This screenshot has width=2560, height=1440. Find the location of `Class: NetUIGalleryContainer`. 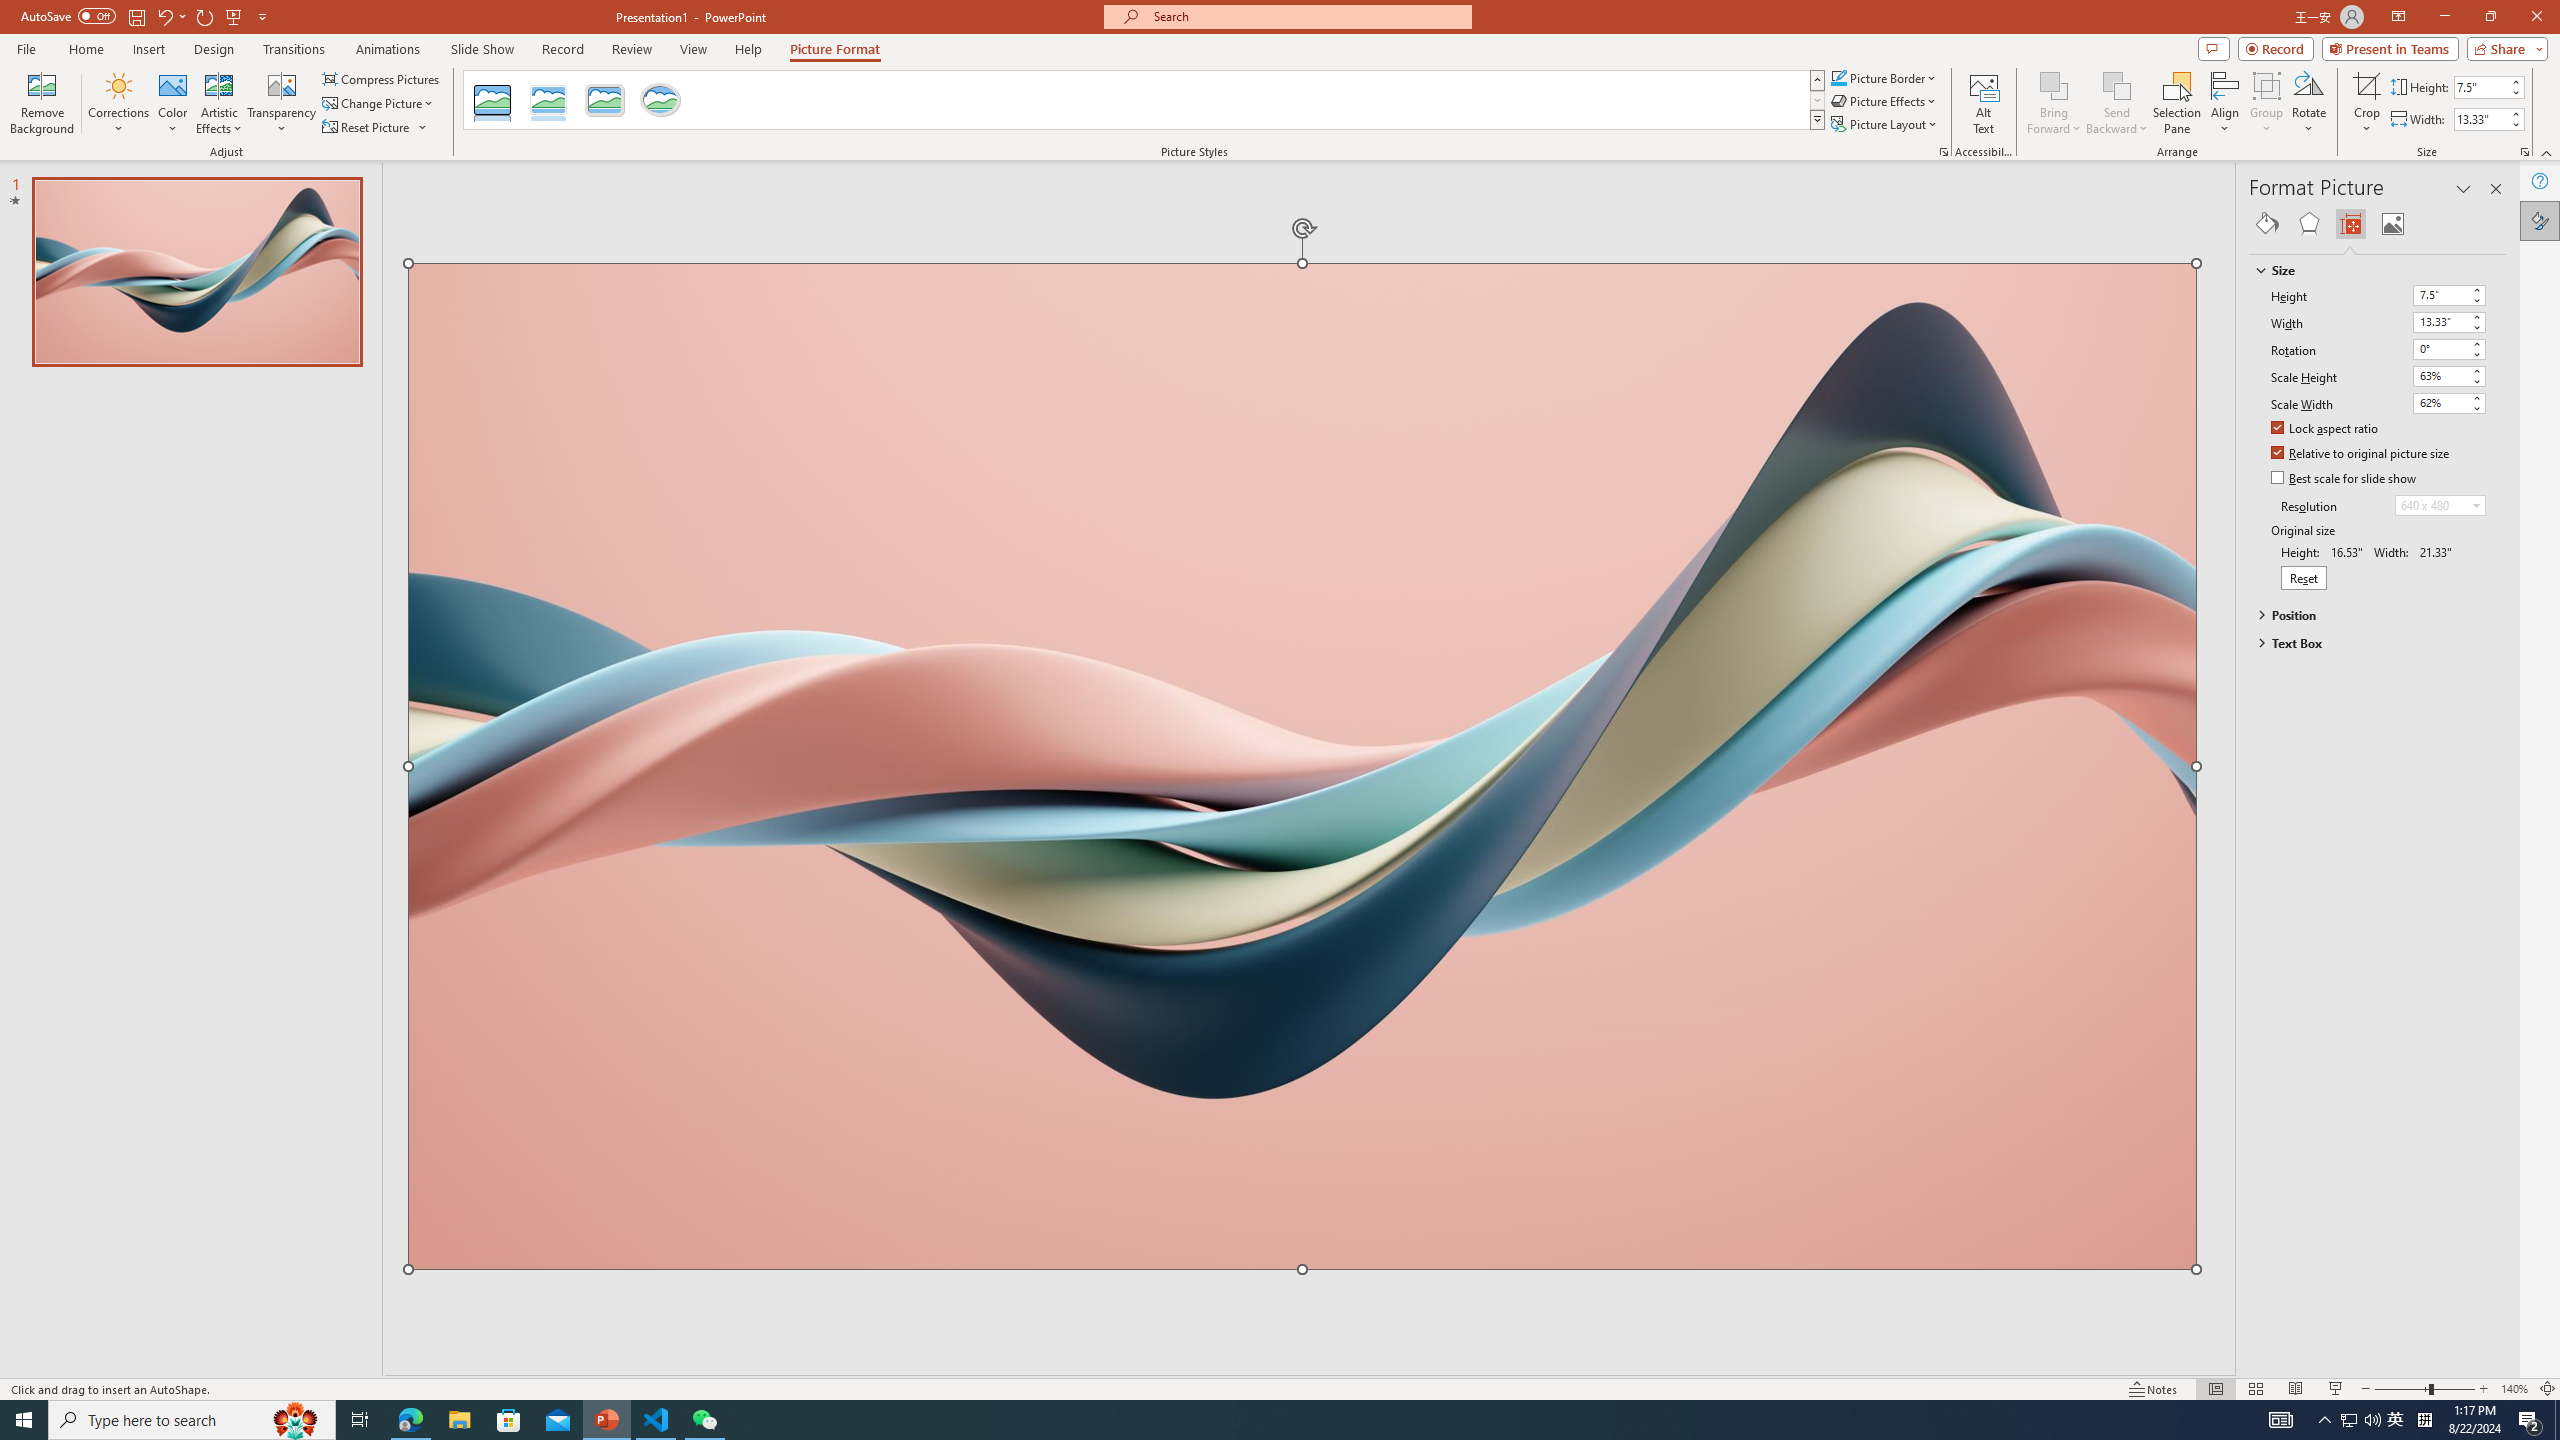

Class: NetUIGalleryContainer is located at coordinates (2378, 224).